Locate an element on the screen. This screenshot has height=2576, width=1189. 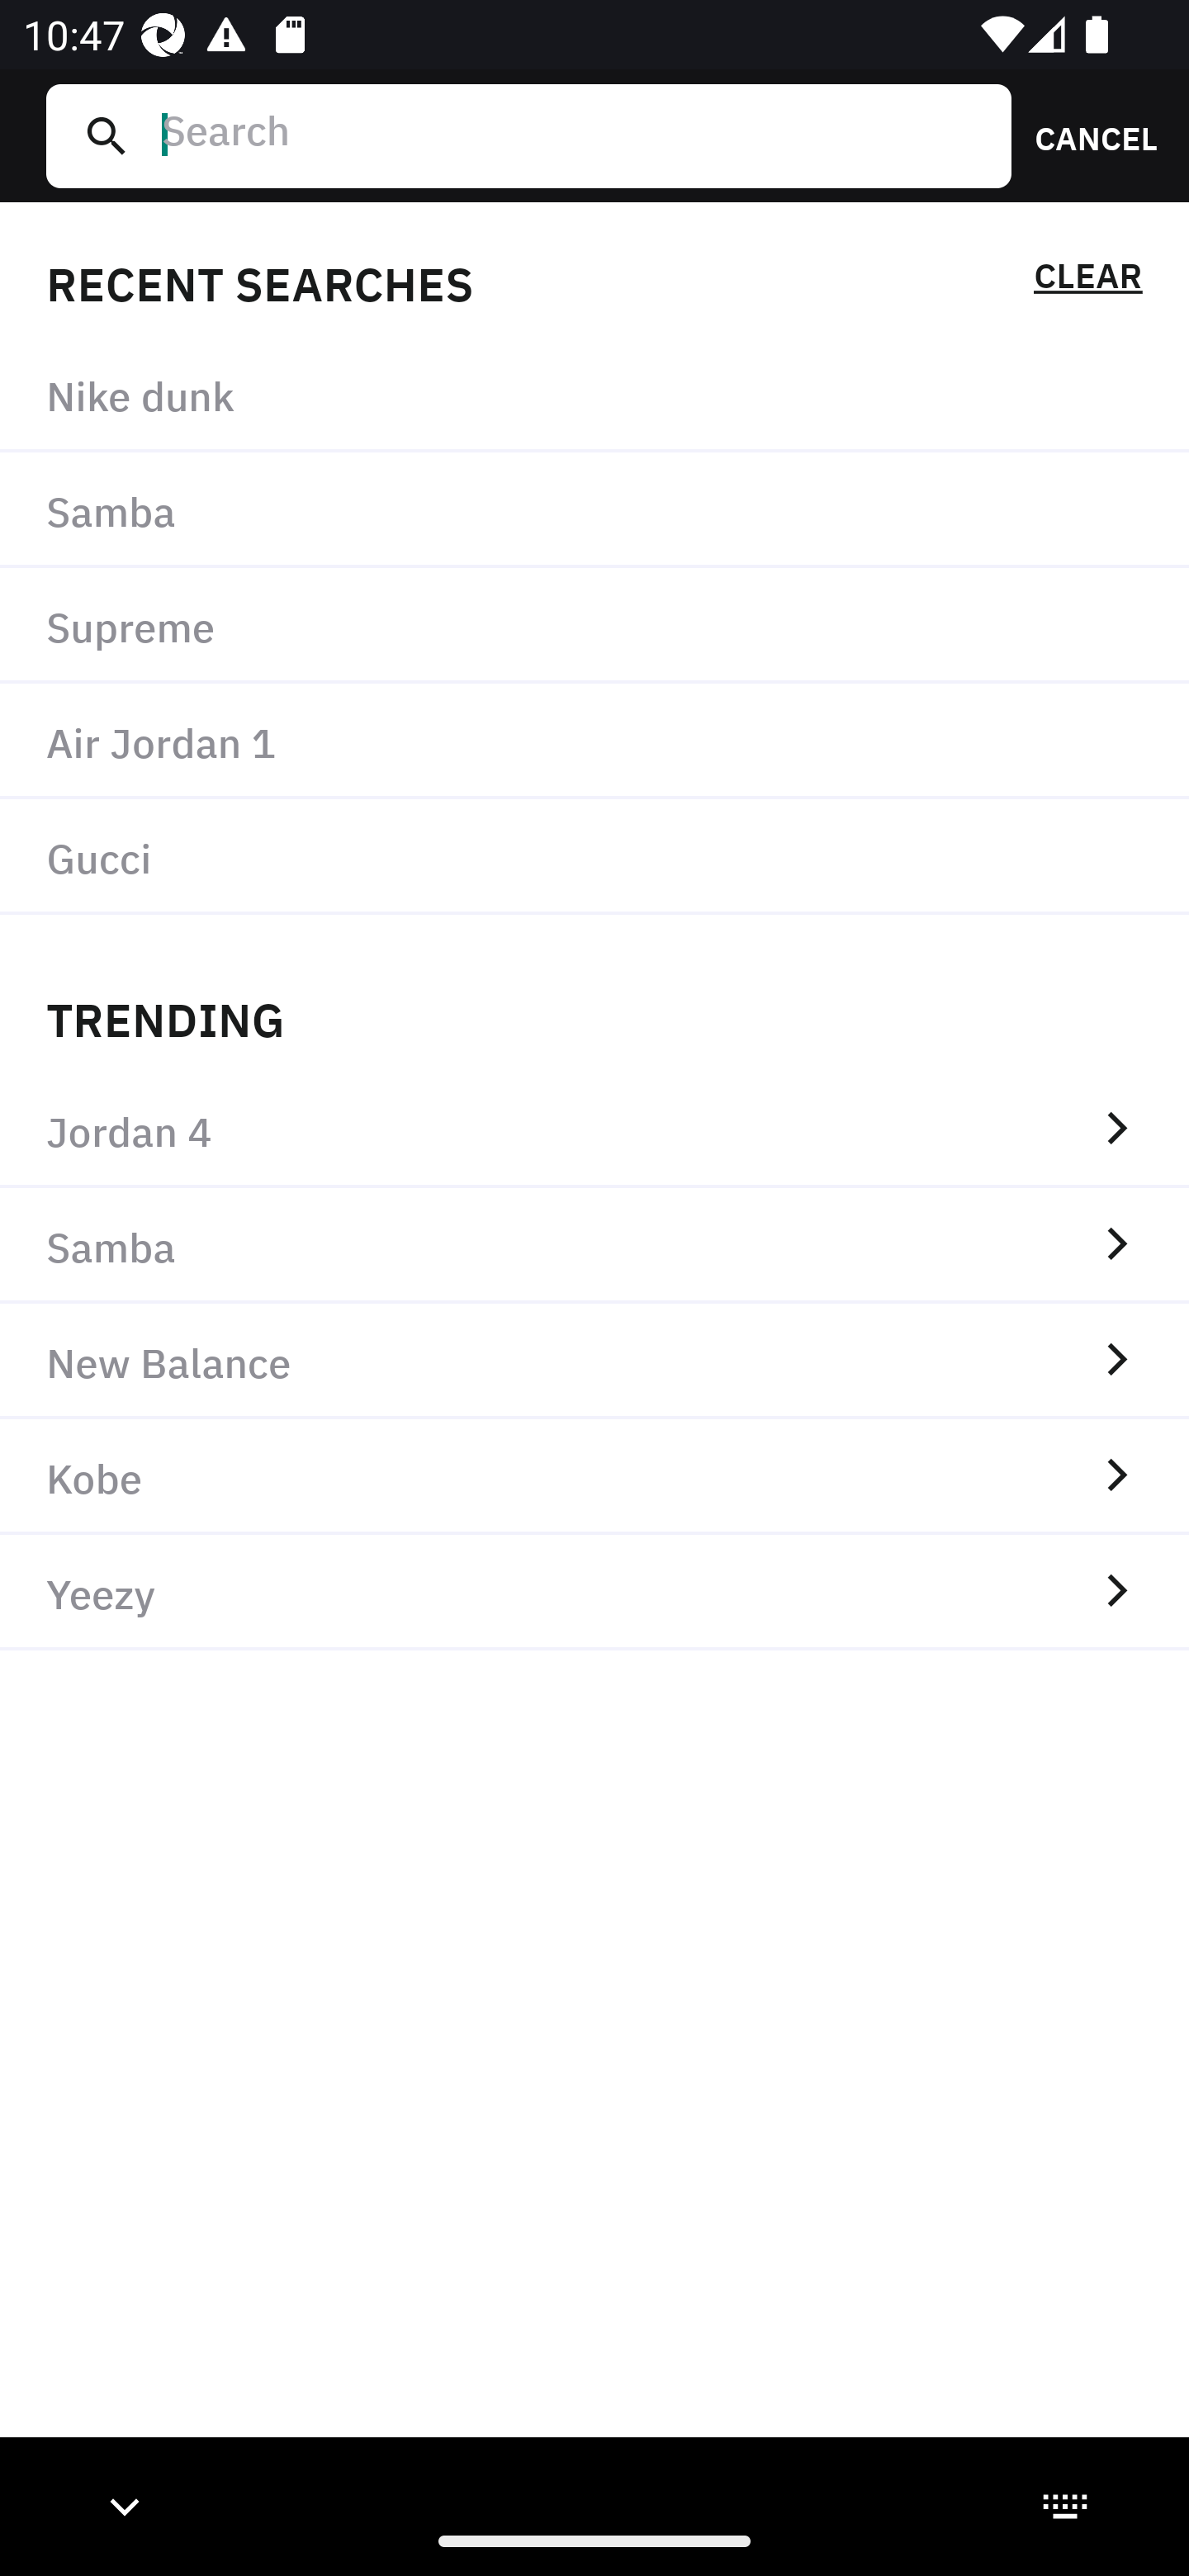
CANCEL is located at coordinates (1085, 135).